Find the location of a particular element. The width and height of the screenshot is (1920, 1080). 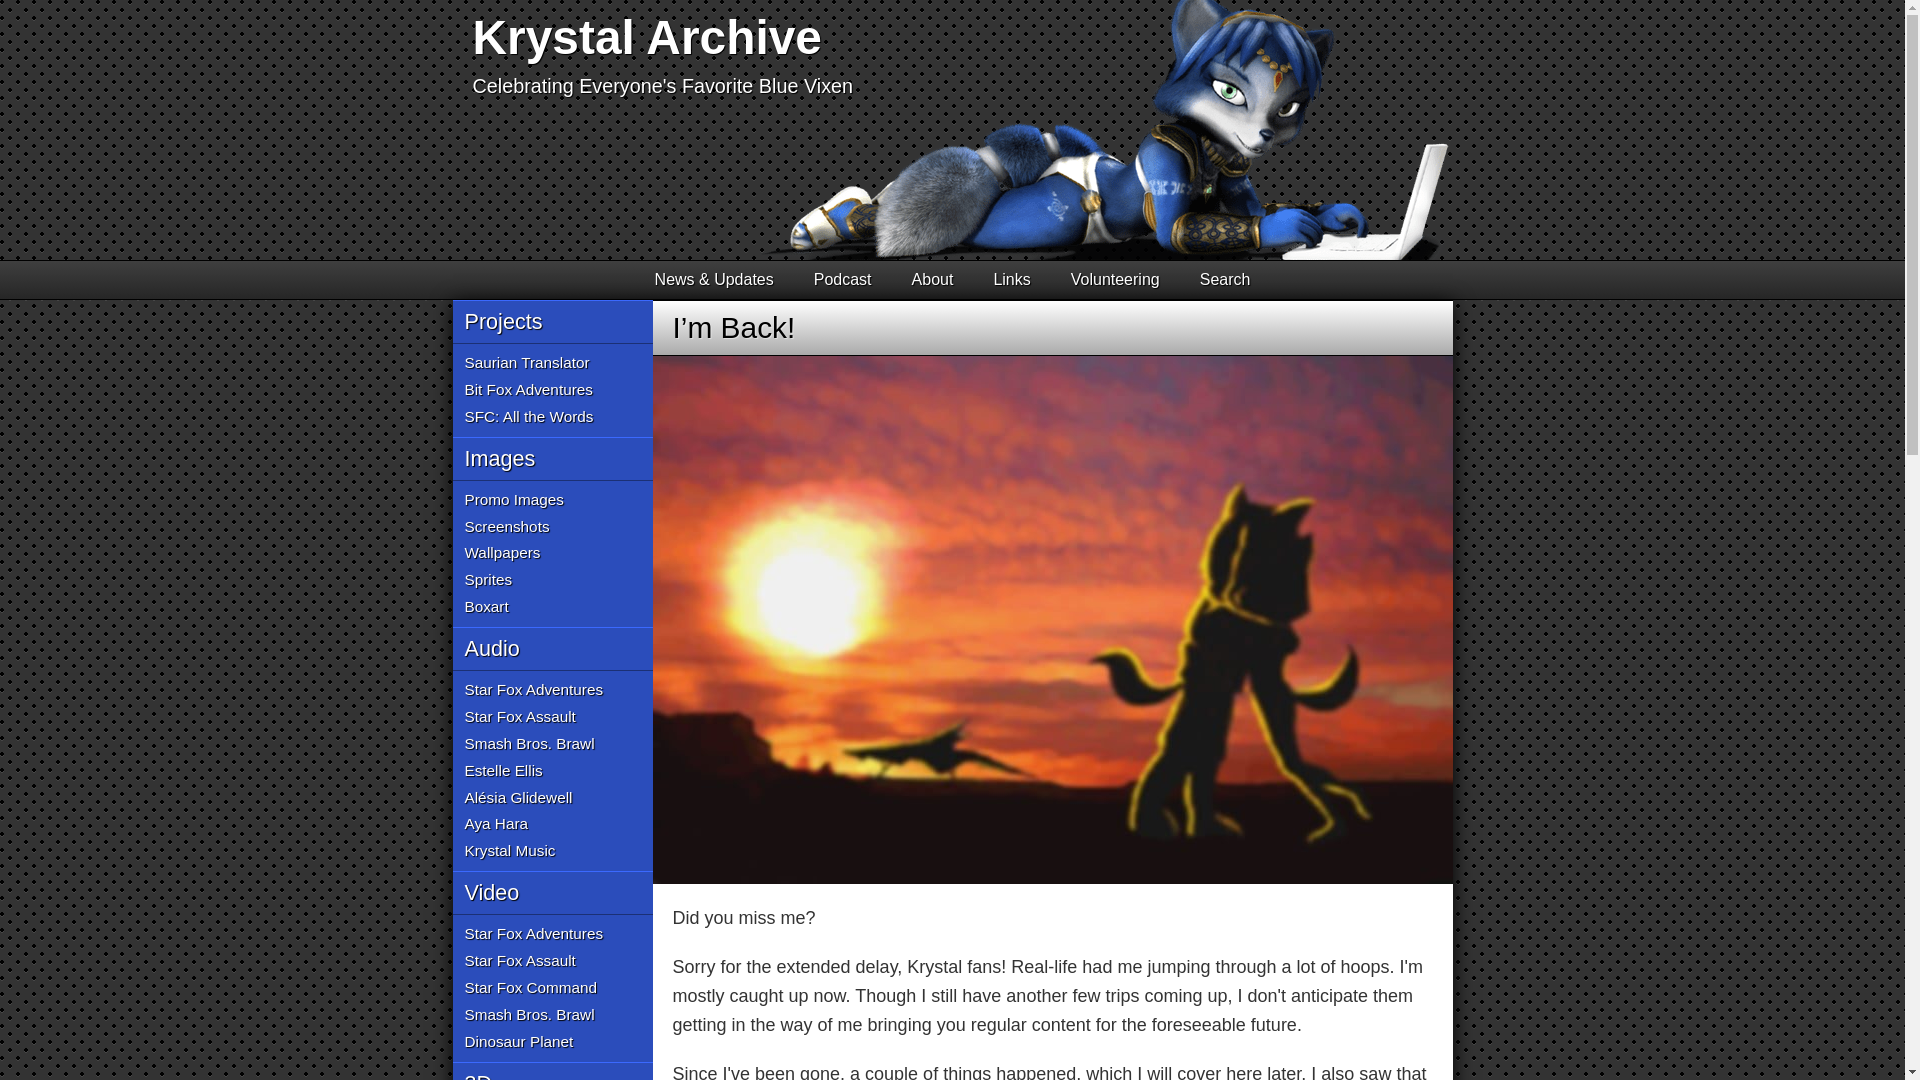

Estelle Ellis is located at coordinates (502, 772).